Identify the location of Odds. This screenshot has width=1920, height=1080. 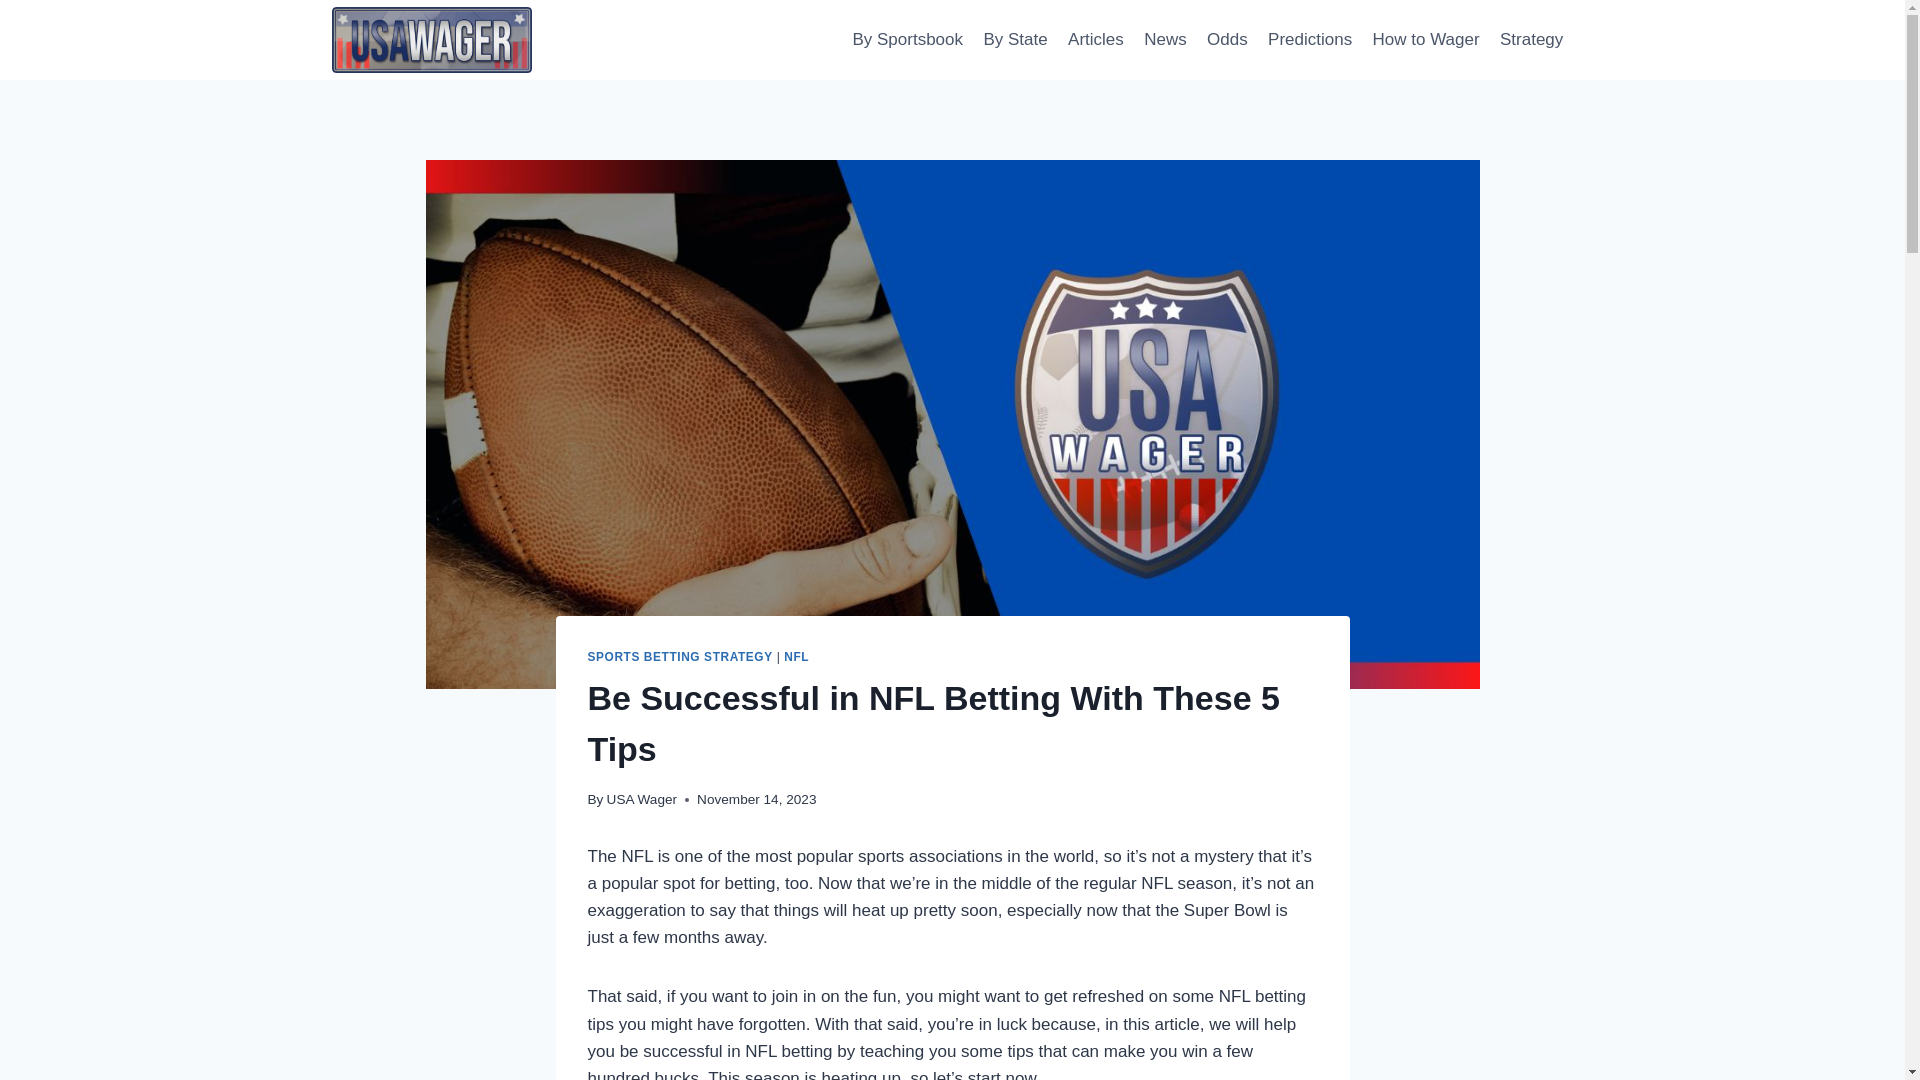
(1226, 40).